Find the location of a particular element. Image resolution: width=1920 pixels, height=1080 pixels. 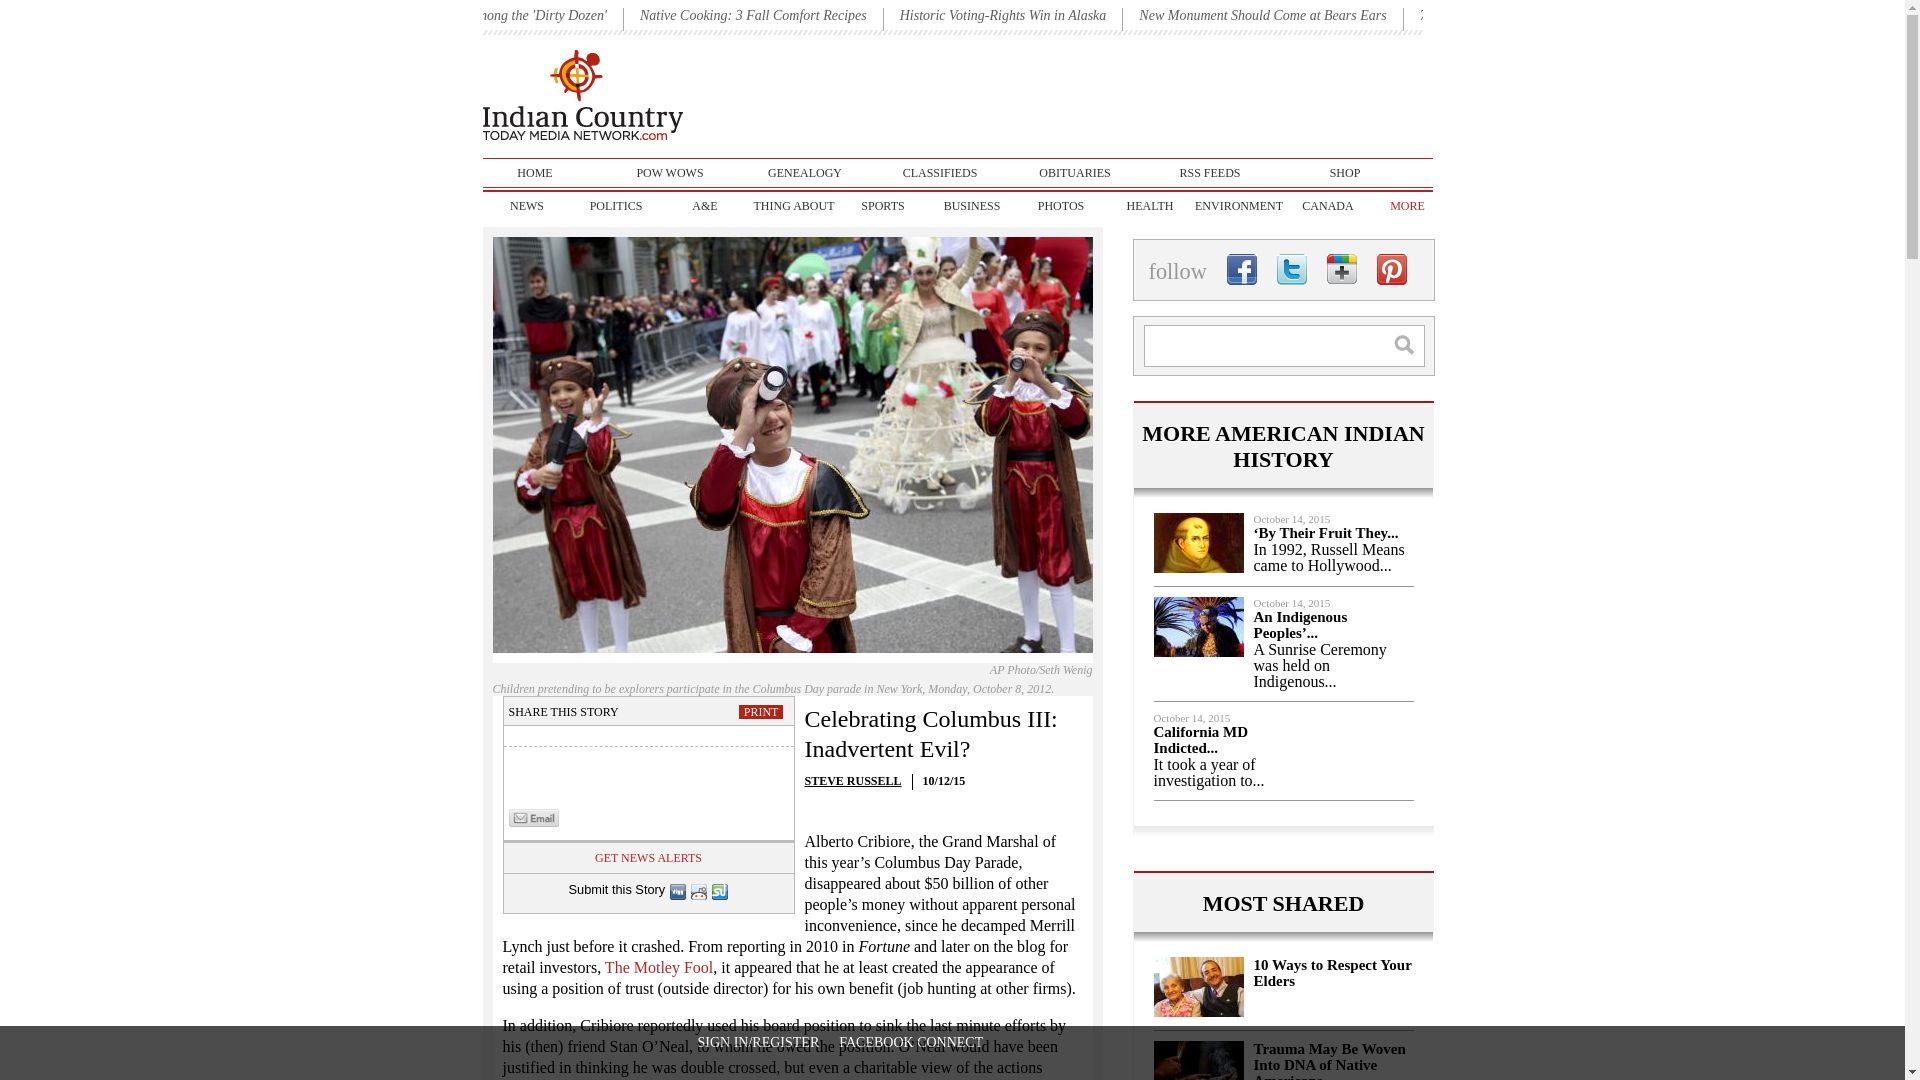

THING ABOUT SKINS is located at coordinates (794, 206).